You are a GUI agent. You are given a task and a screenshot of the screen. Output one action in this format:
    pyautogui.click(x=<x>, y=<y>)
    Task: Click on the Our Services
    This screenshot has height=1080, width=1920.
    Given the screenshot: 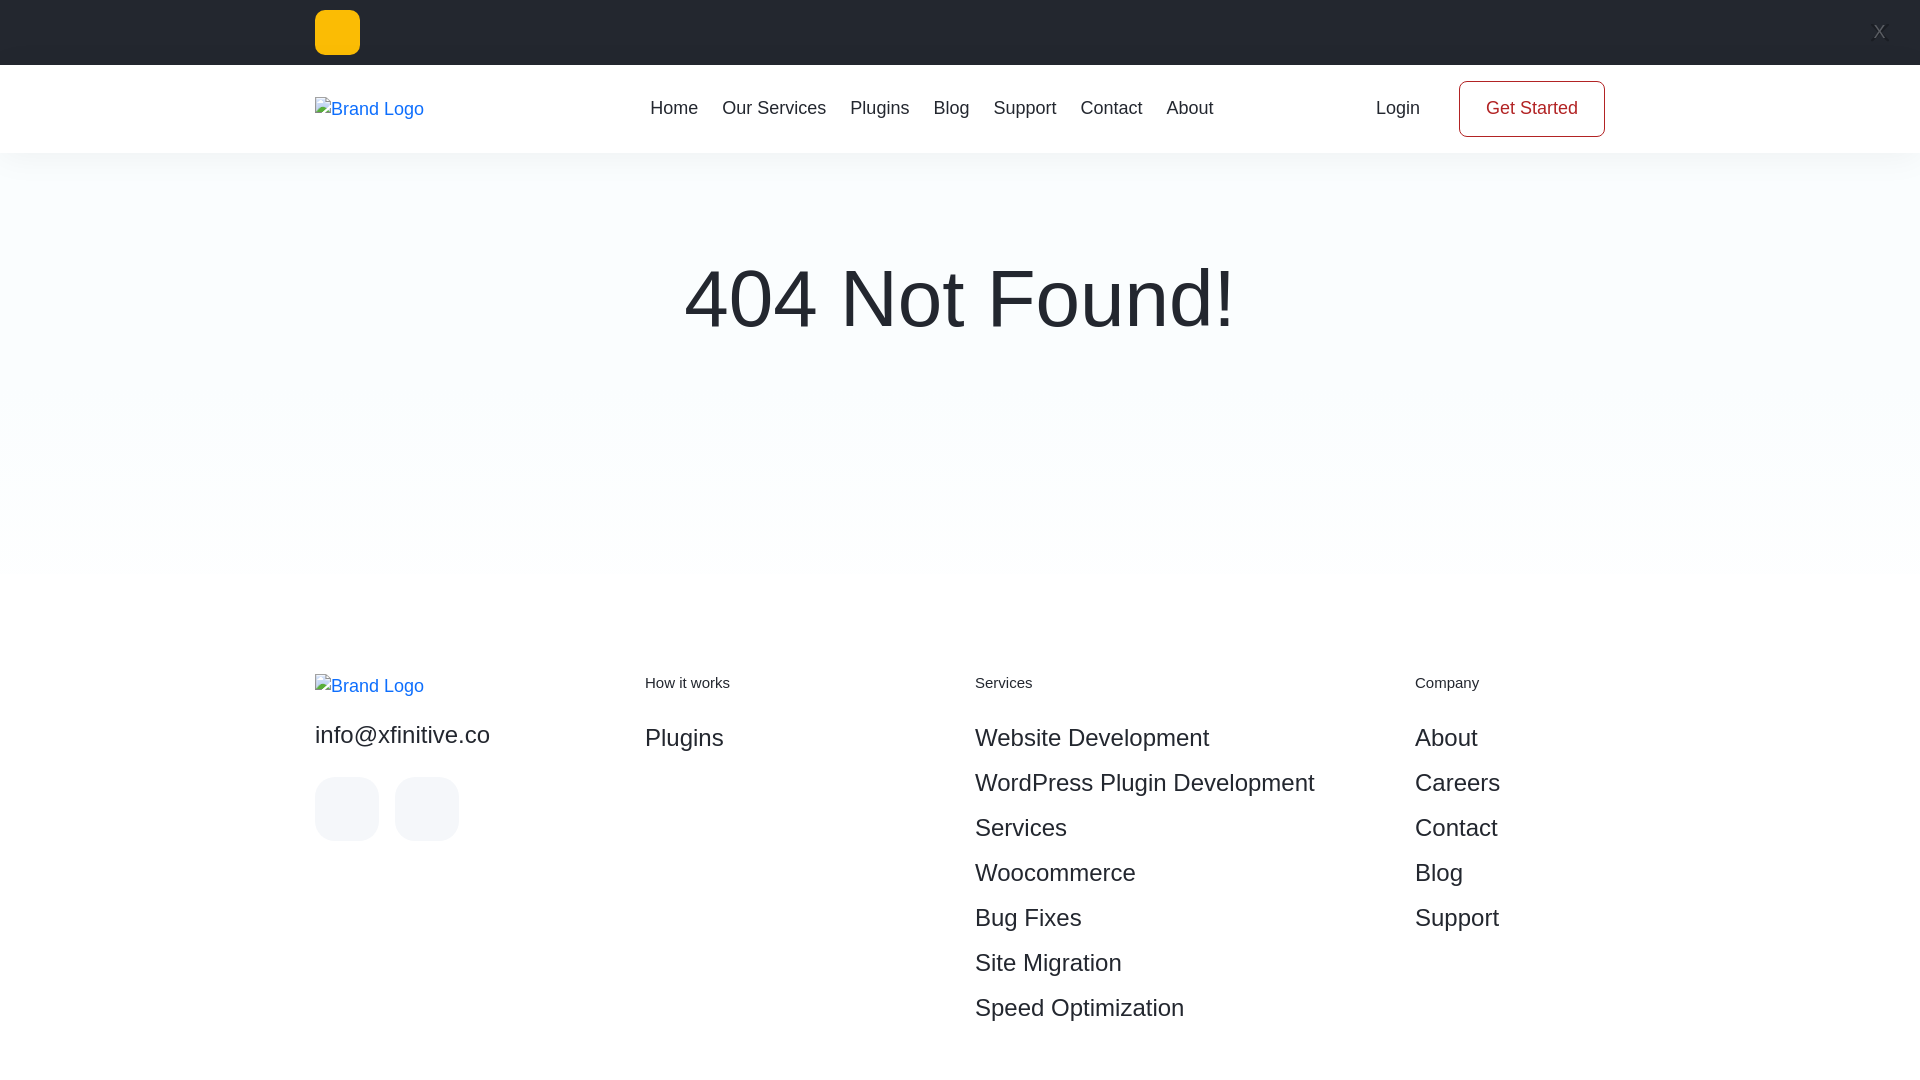 What is the action you would take?
    pyautogui.click(x=774, y=108)
    